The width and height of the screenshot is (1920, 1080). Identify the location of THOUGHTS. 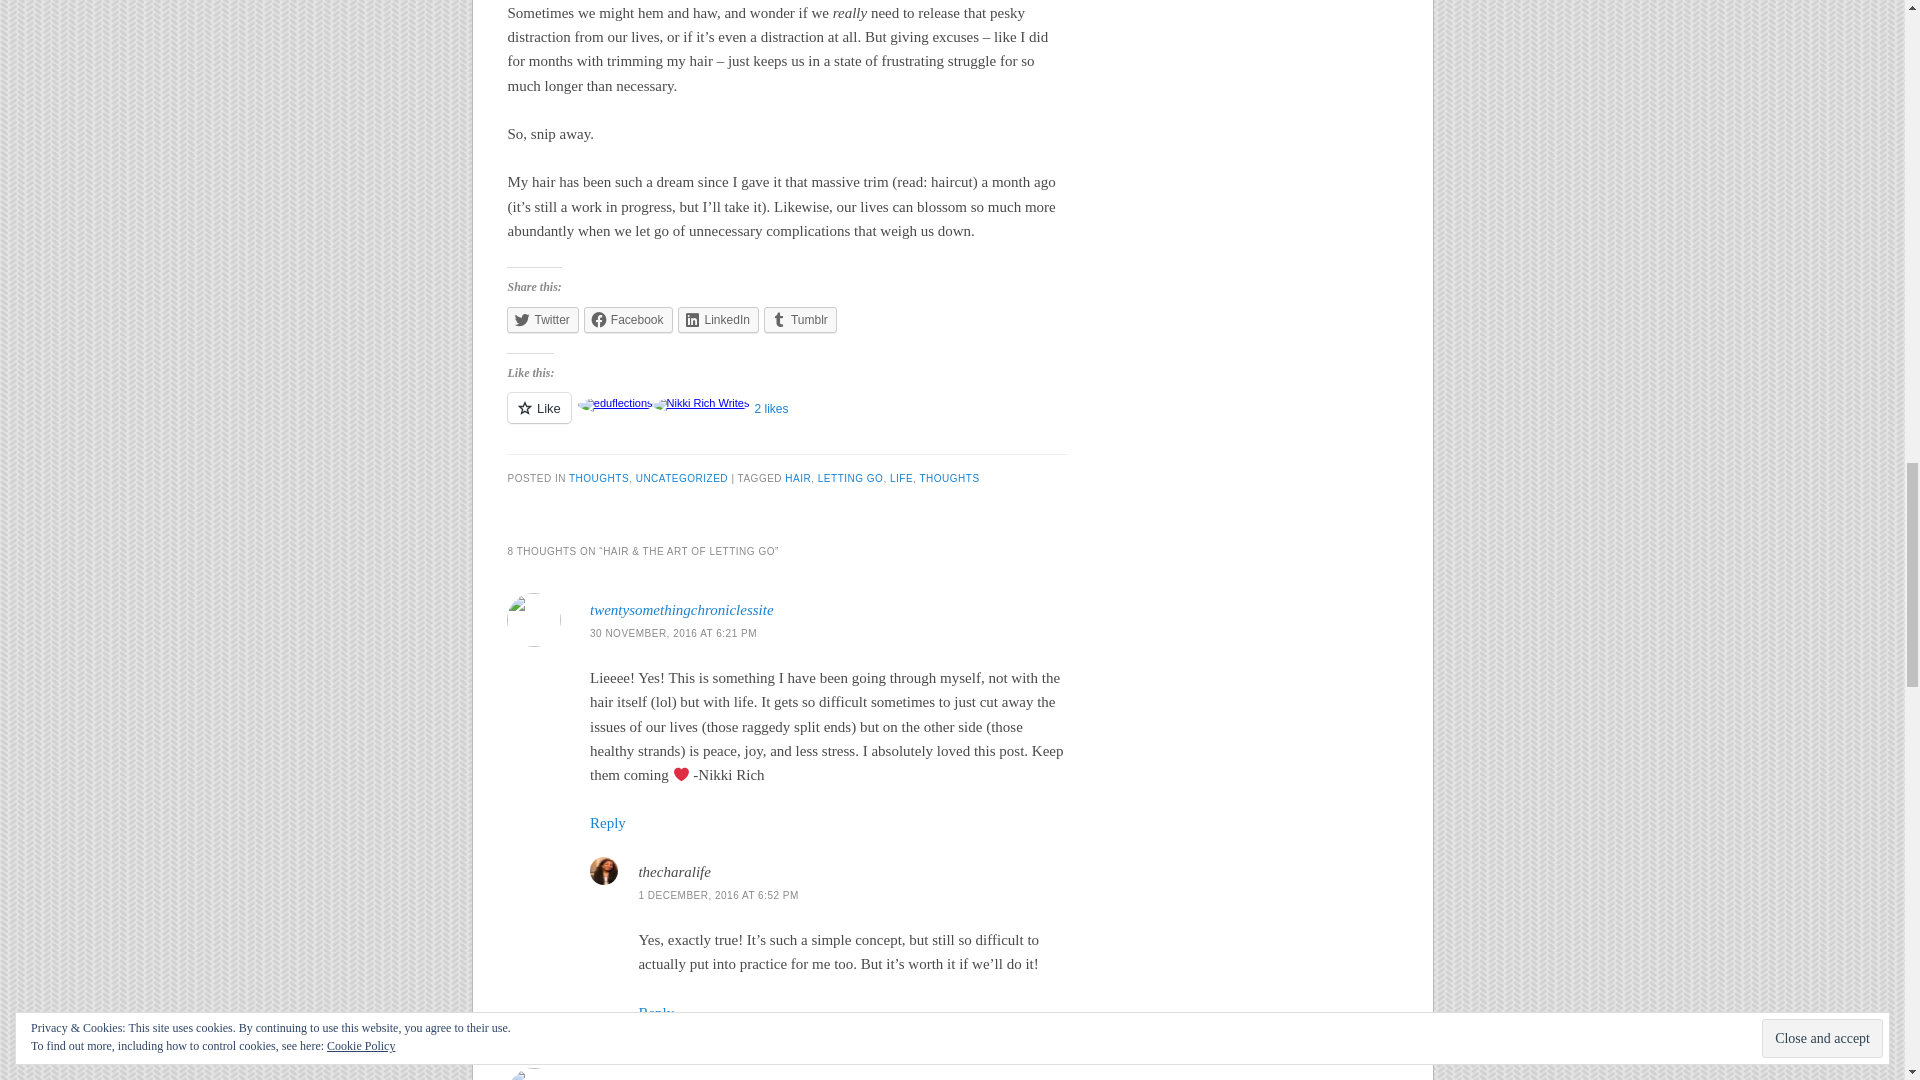
(598, 478).